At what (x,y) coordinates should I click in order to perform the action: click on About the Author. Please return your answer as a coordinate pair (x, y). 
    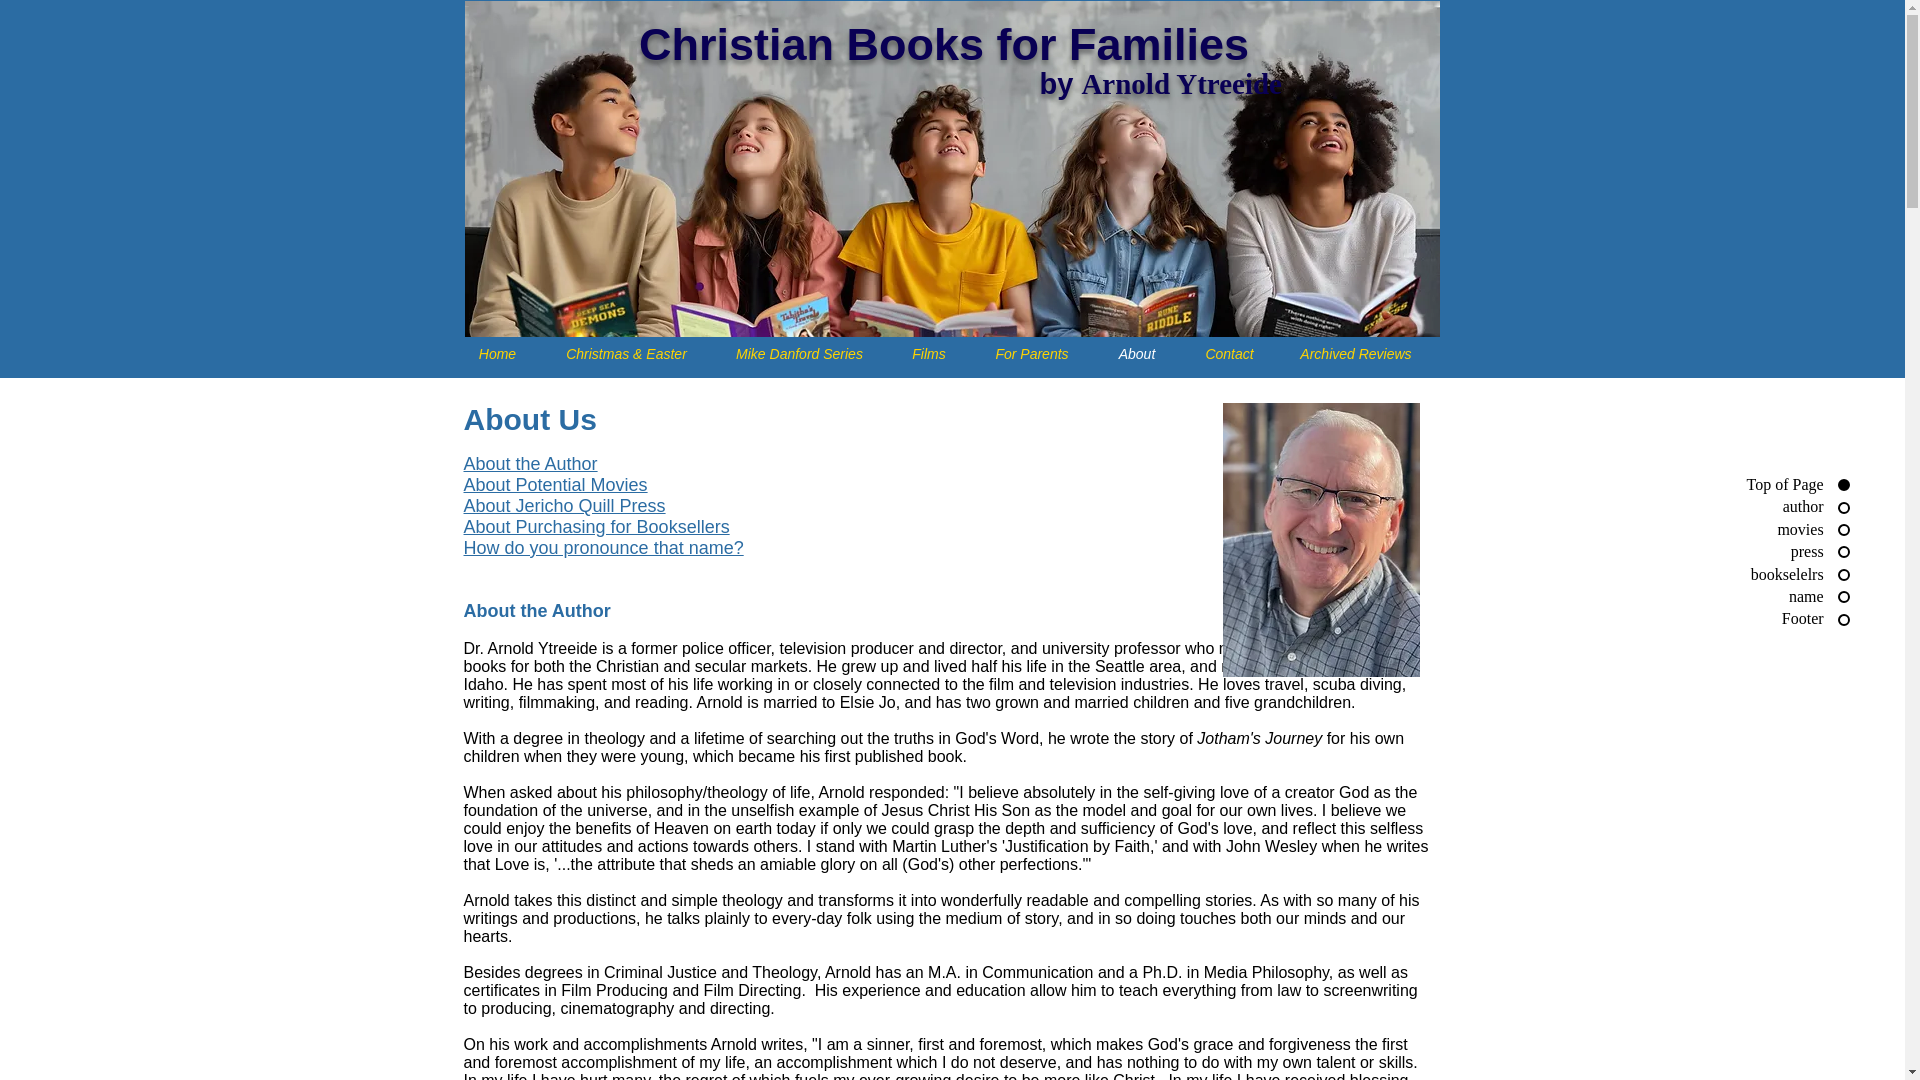
    Looking at the image, I should click on (530, 464).